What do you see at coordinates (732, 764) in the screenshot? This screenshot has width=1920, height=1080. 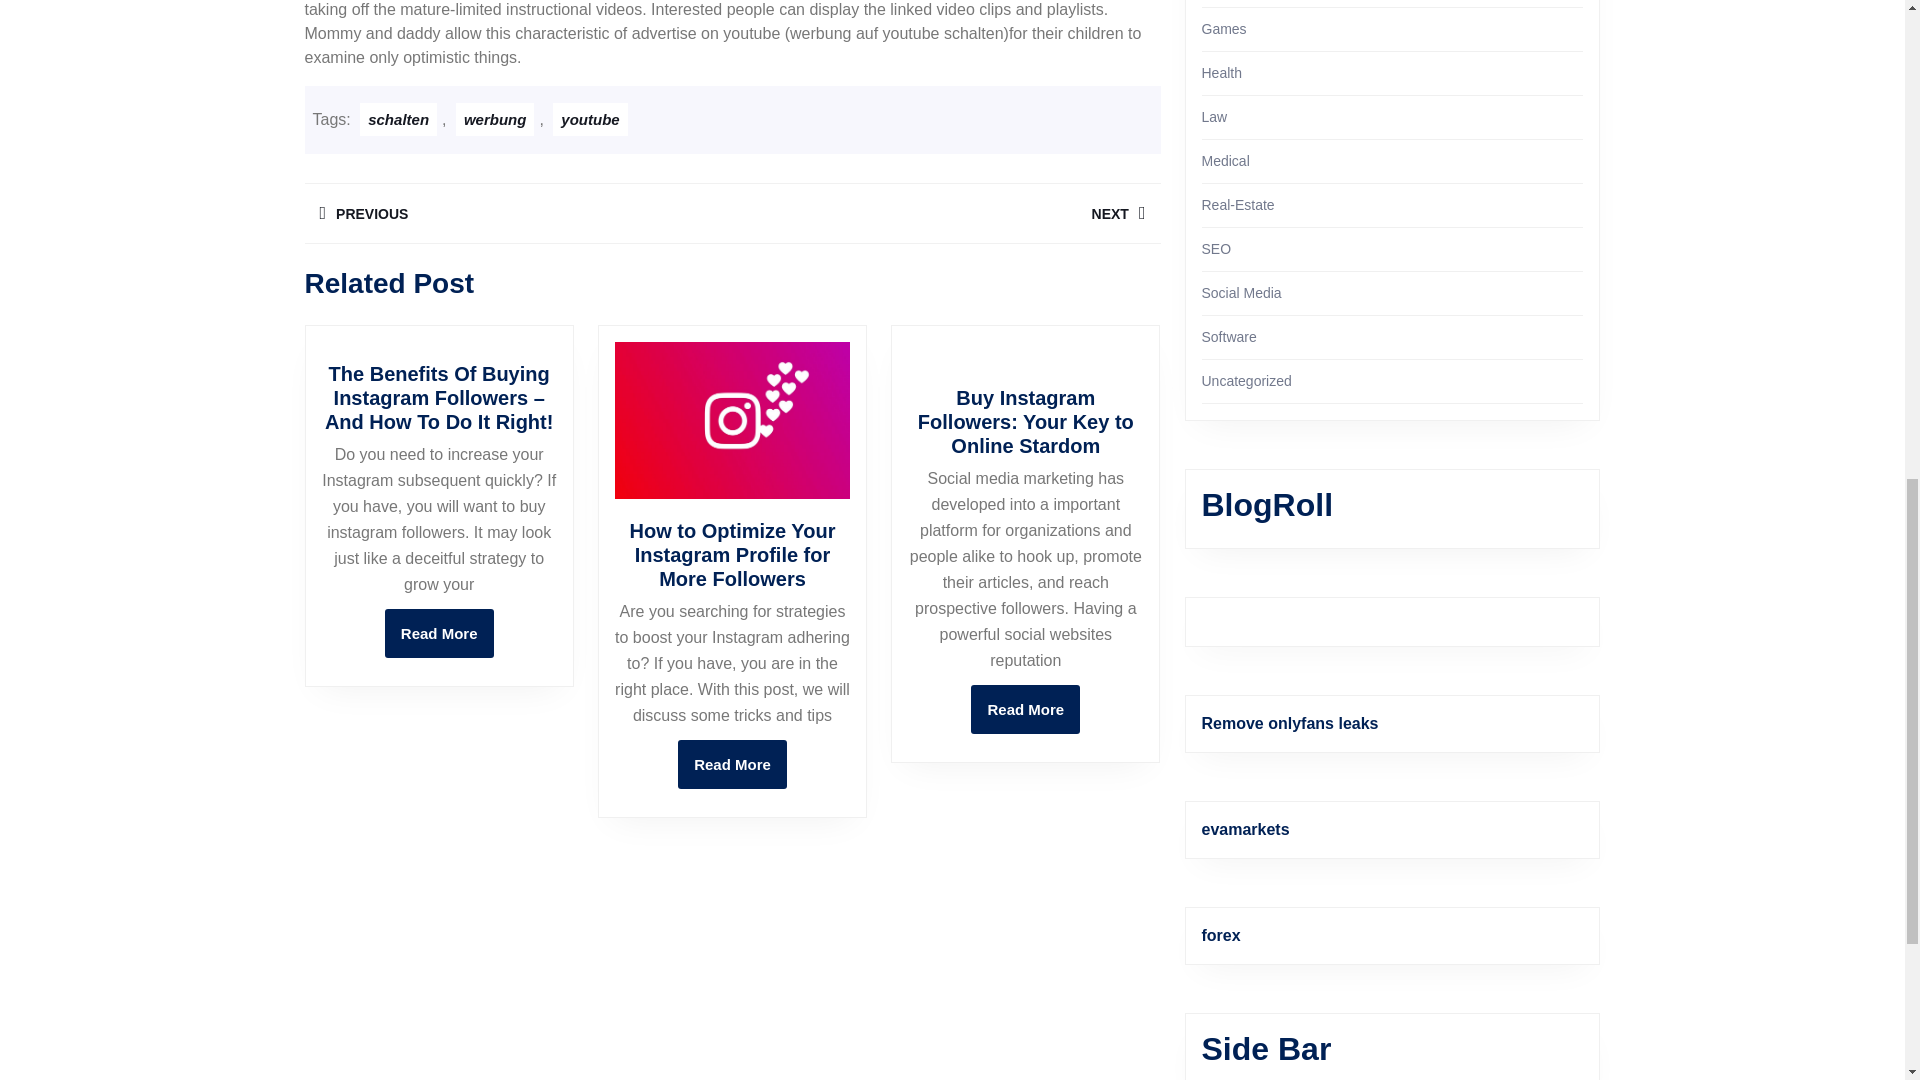 I see `schalten` at bounding box center [732, 764].